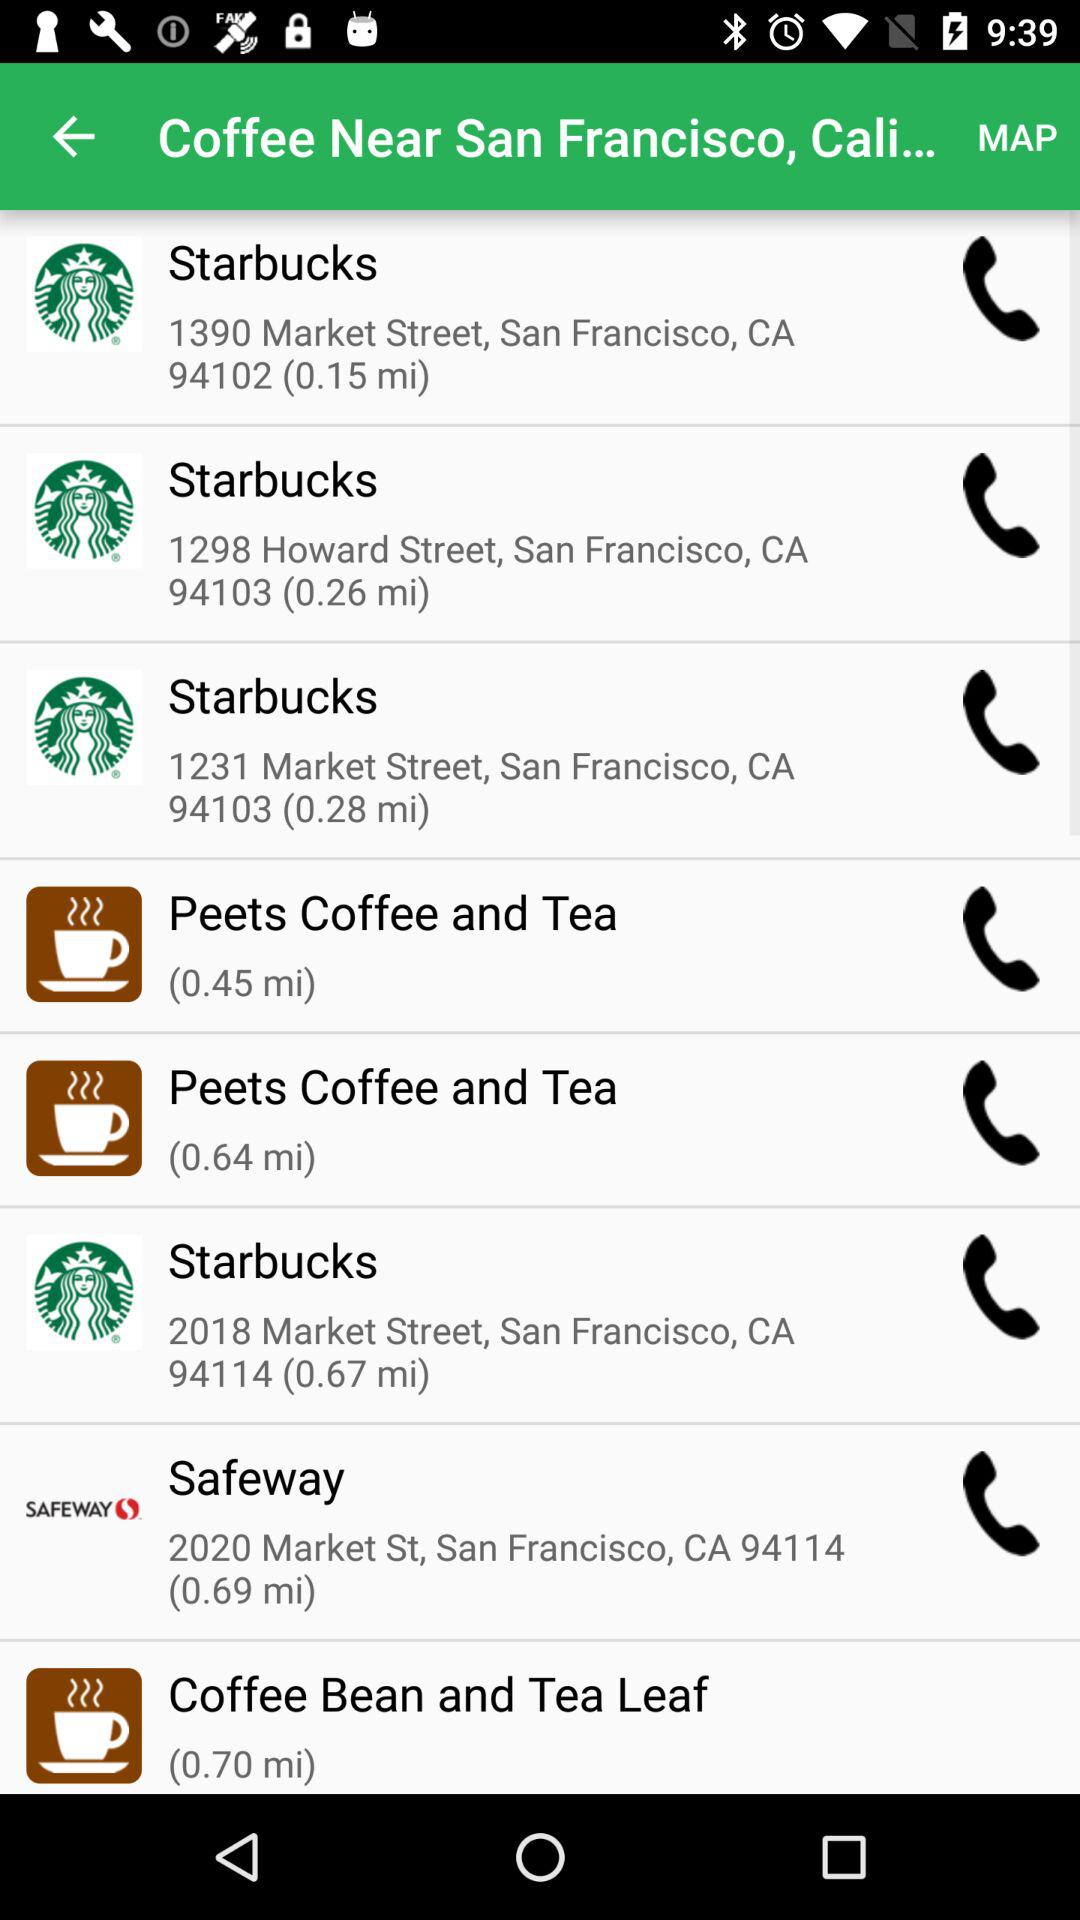  I want to click on tap the icon above 2020 market st icon, so click(525, 1489).